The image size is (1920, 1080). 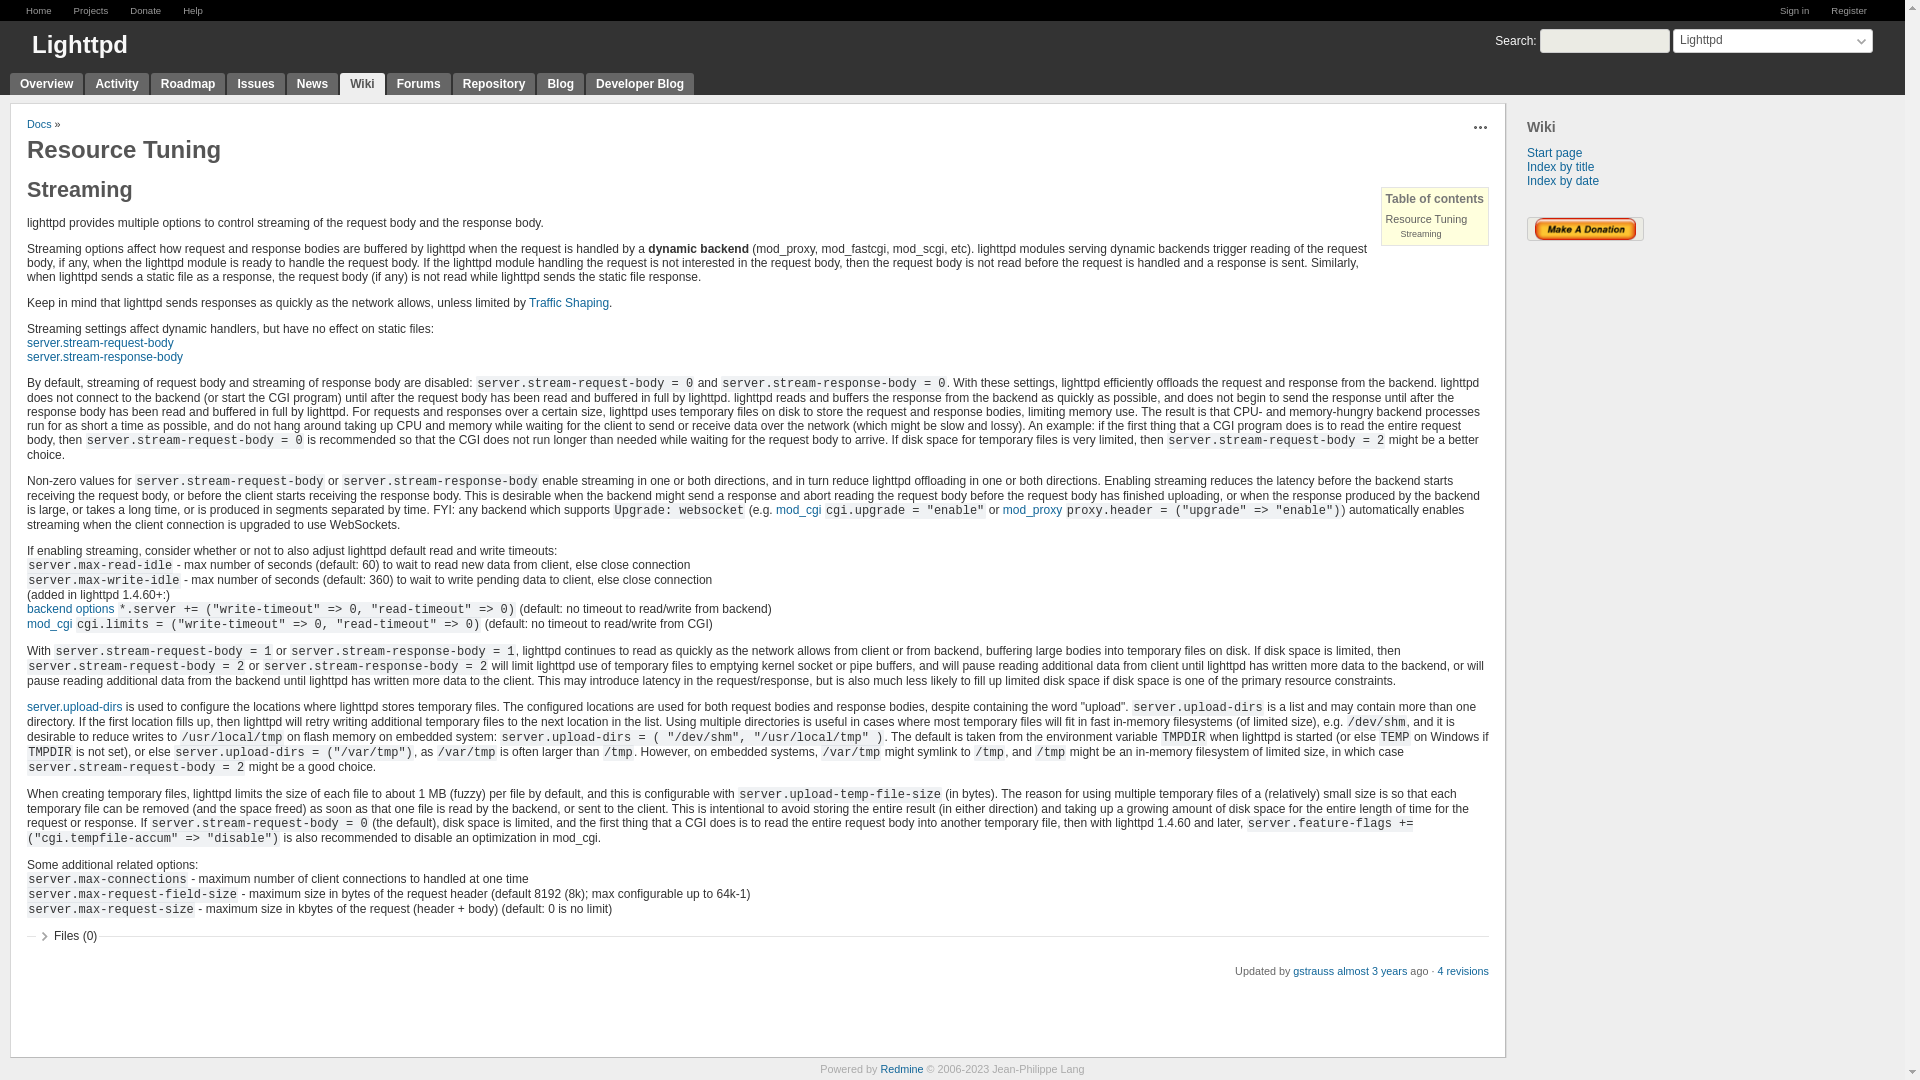 What do you see at coordinates (494, 84) in the screenshot?
I see `Repository` at bounding box center [494, 84].